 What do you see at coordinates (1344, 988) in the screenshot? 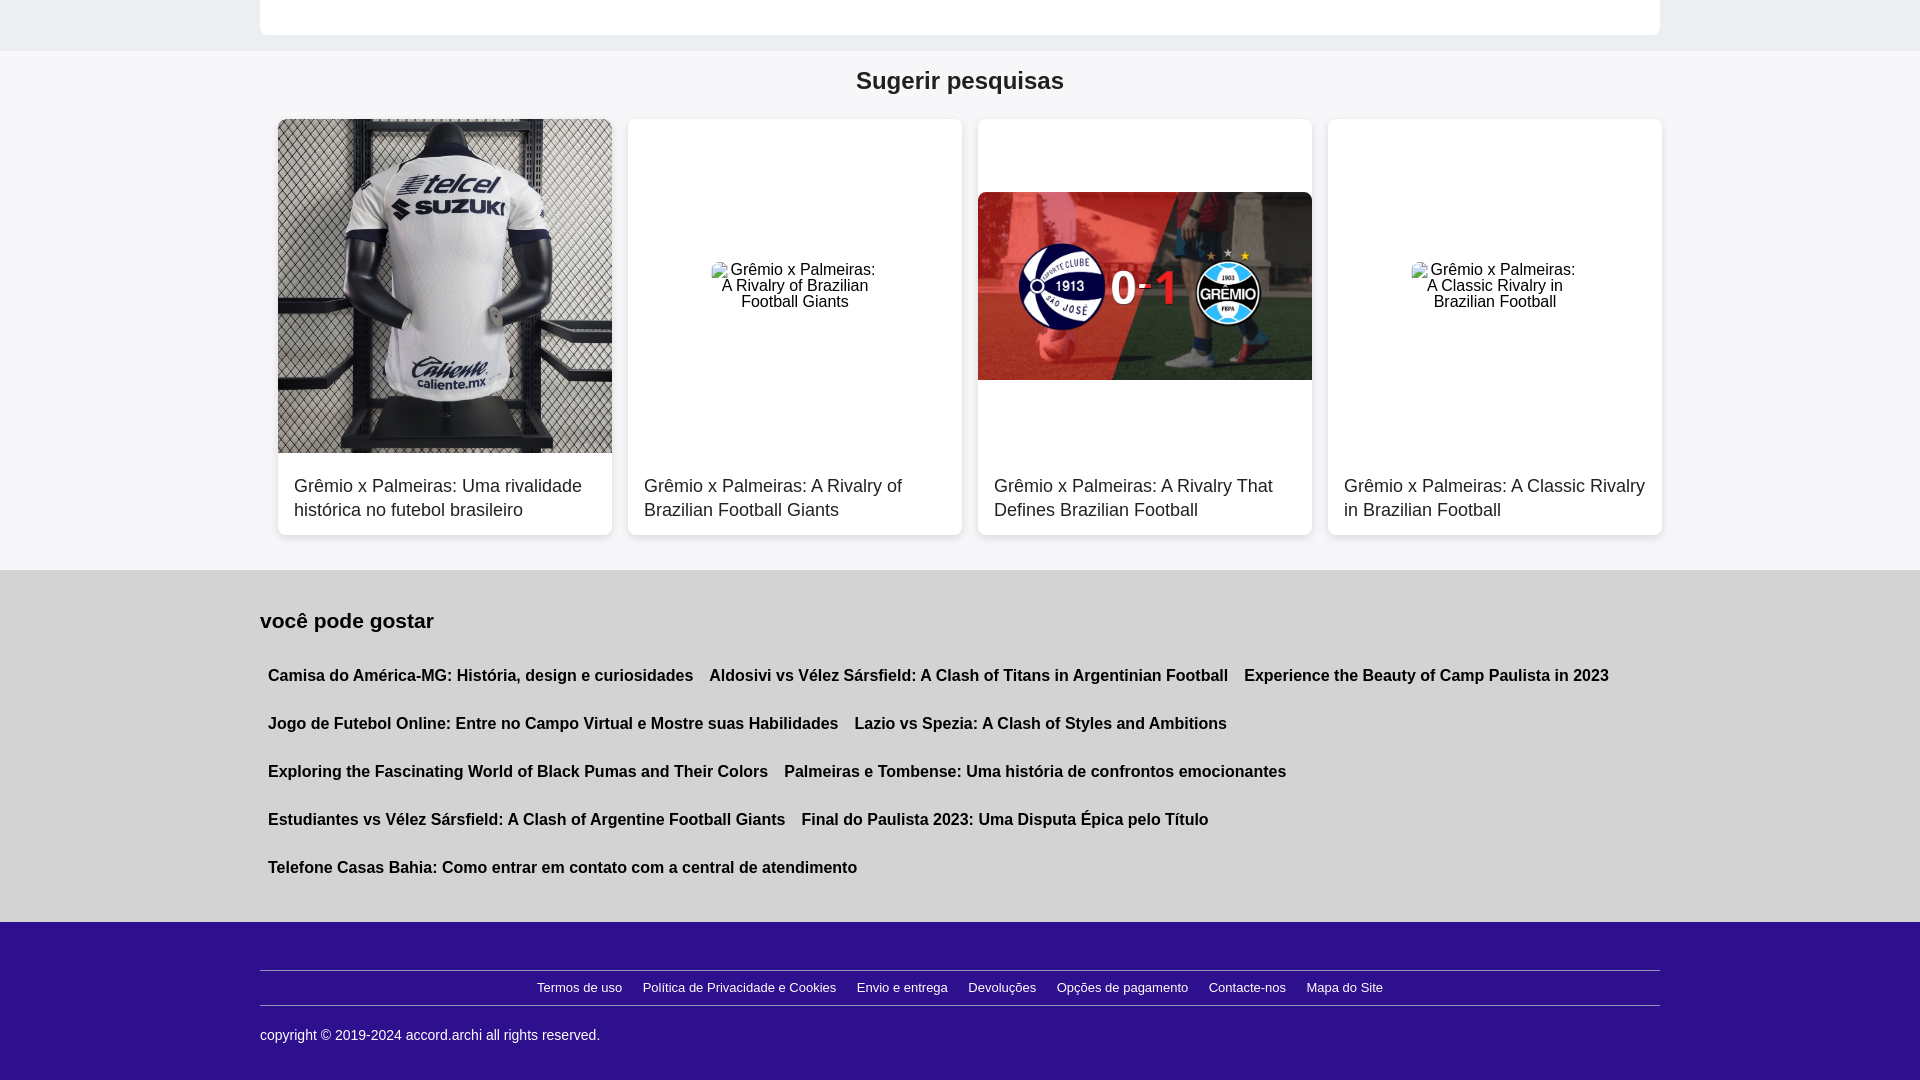
I see `Mapa do Site` at bounding box center [1344, 988].